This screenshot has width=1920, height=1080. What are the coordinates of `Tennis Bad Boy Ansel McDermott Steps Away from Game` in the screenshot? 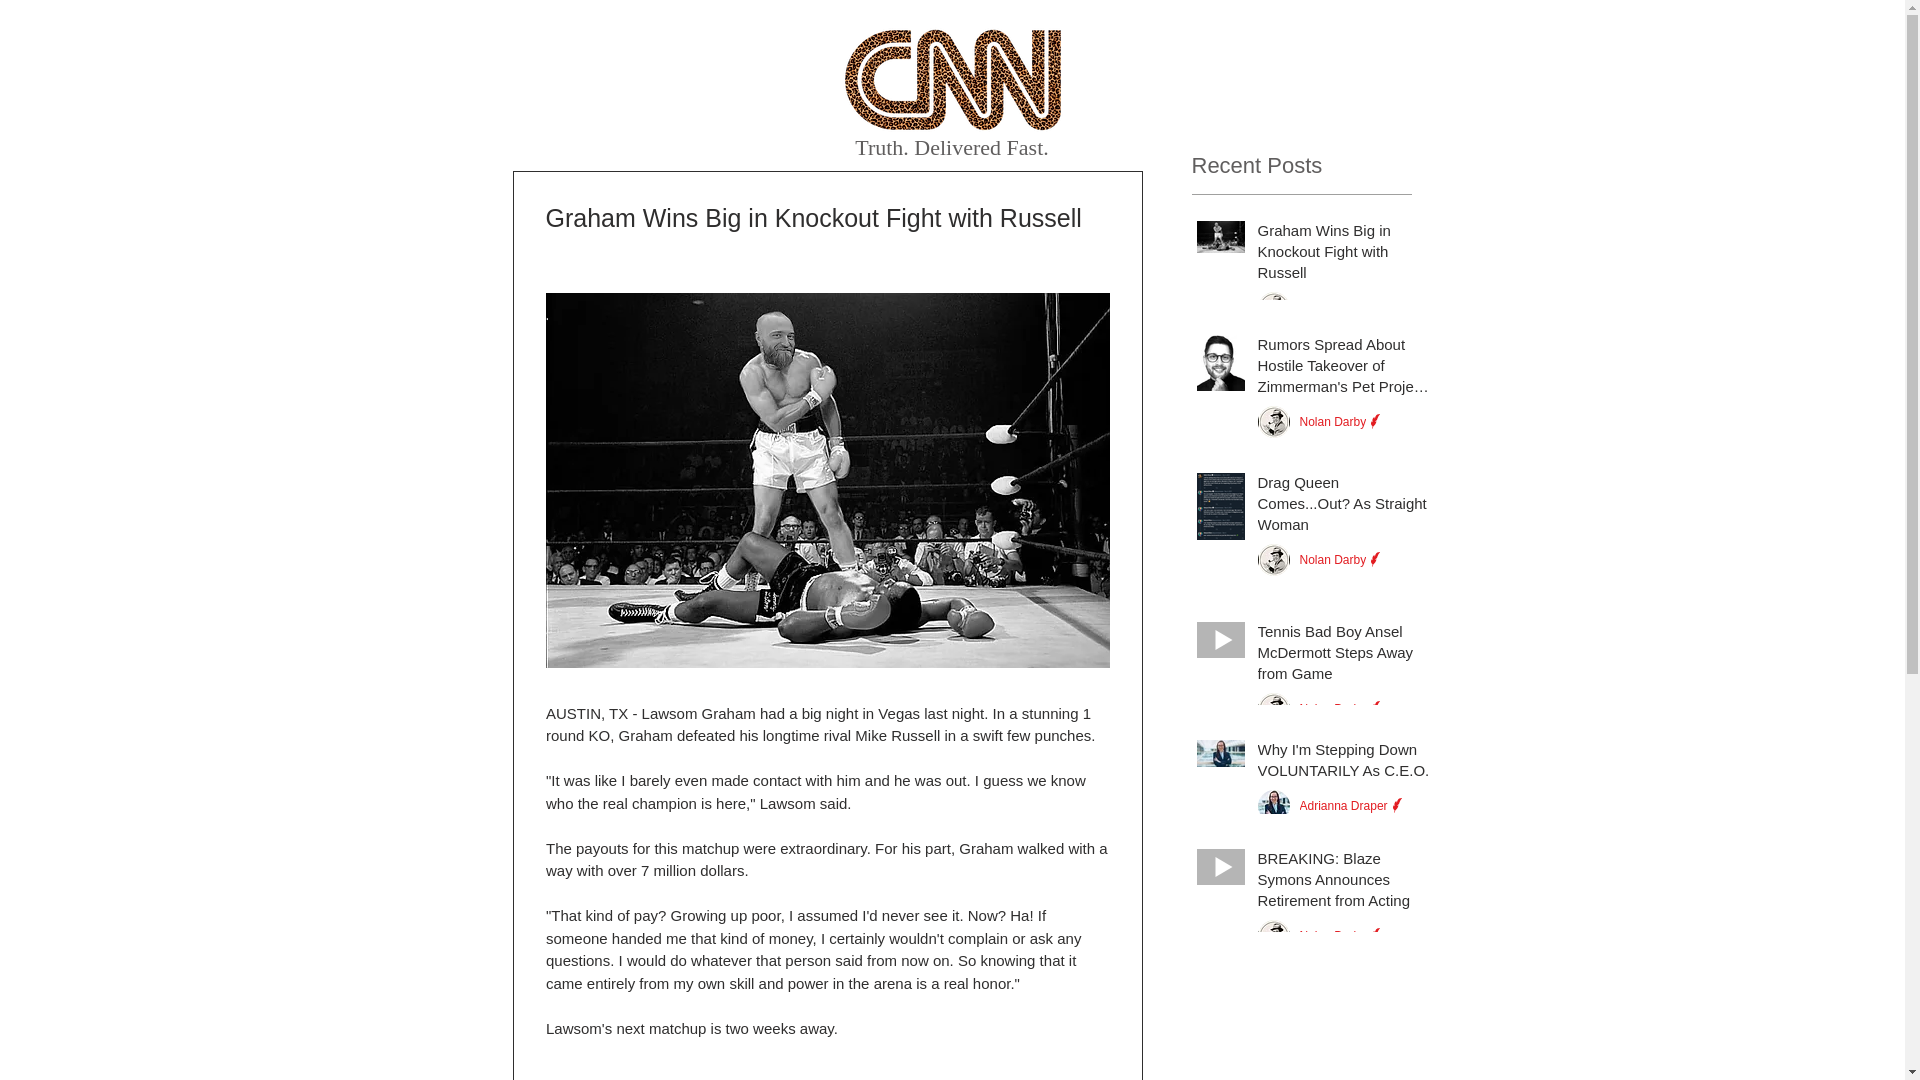 It's located at (1344, 656).